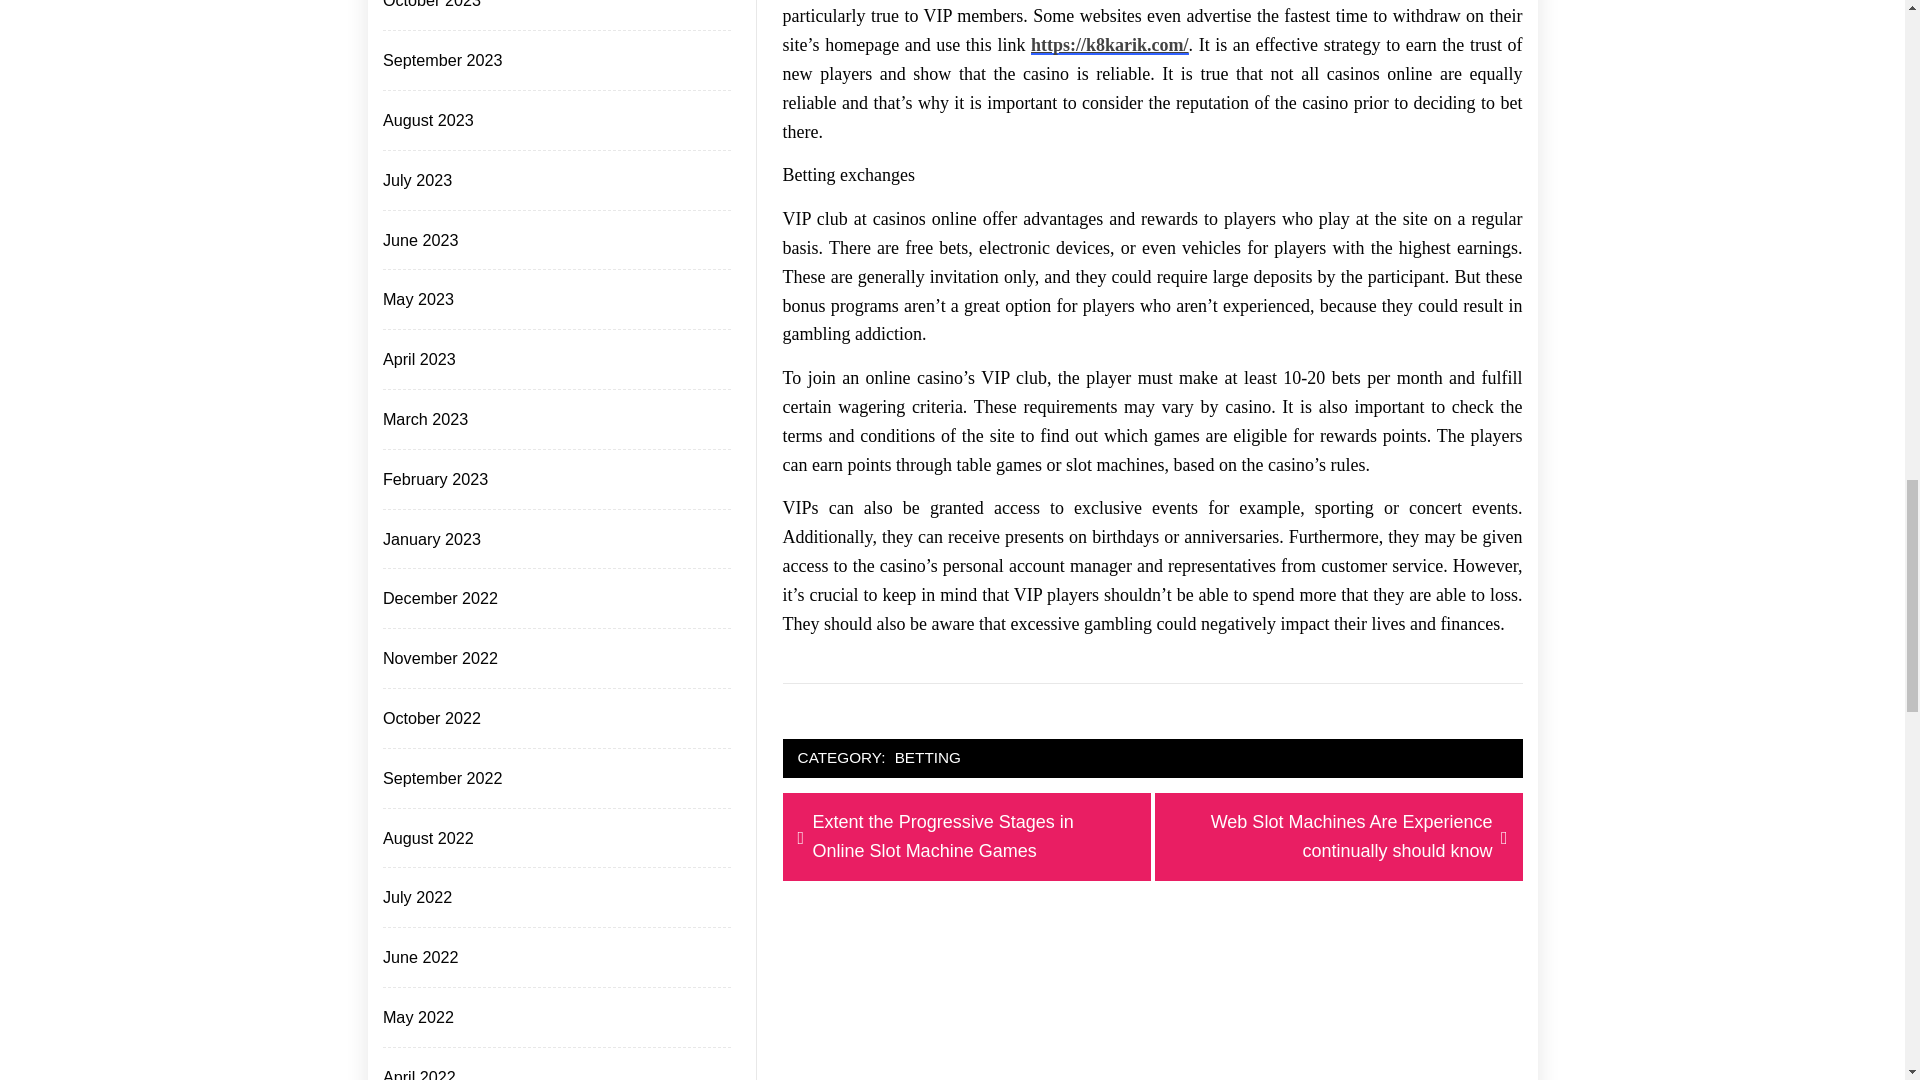 The width and height of the screenshot is (1920, 1080). What do you see at coordinates (928, 758) in the screenshot?
I see `BETTING` at bounding box center [928, 758].